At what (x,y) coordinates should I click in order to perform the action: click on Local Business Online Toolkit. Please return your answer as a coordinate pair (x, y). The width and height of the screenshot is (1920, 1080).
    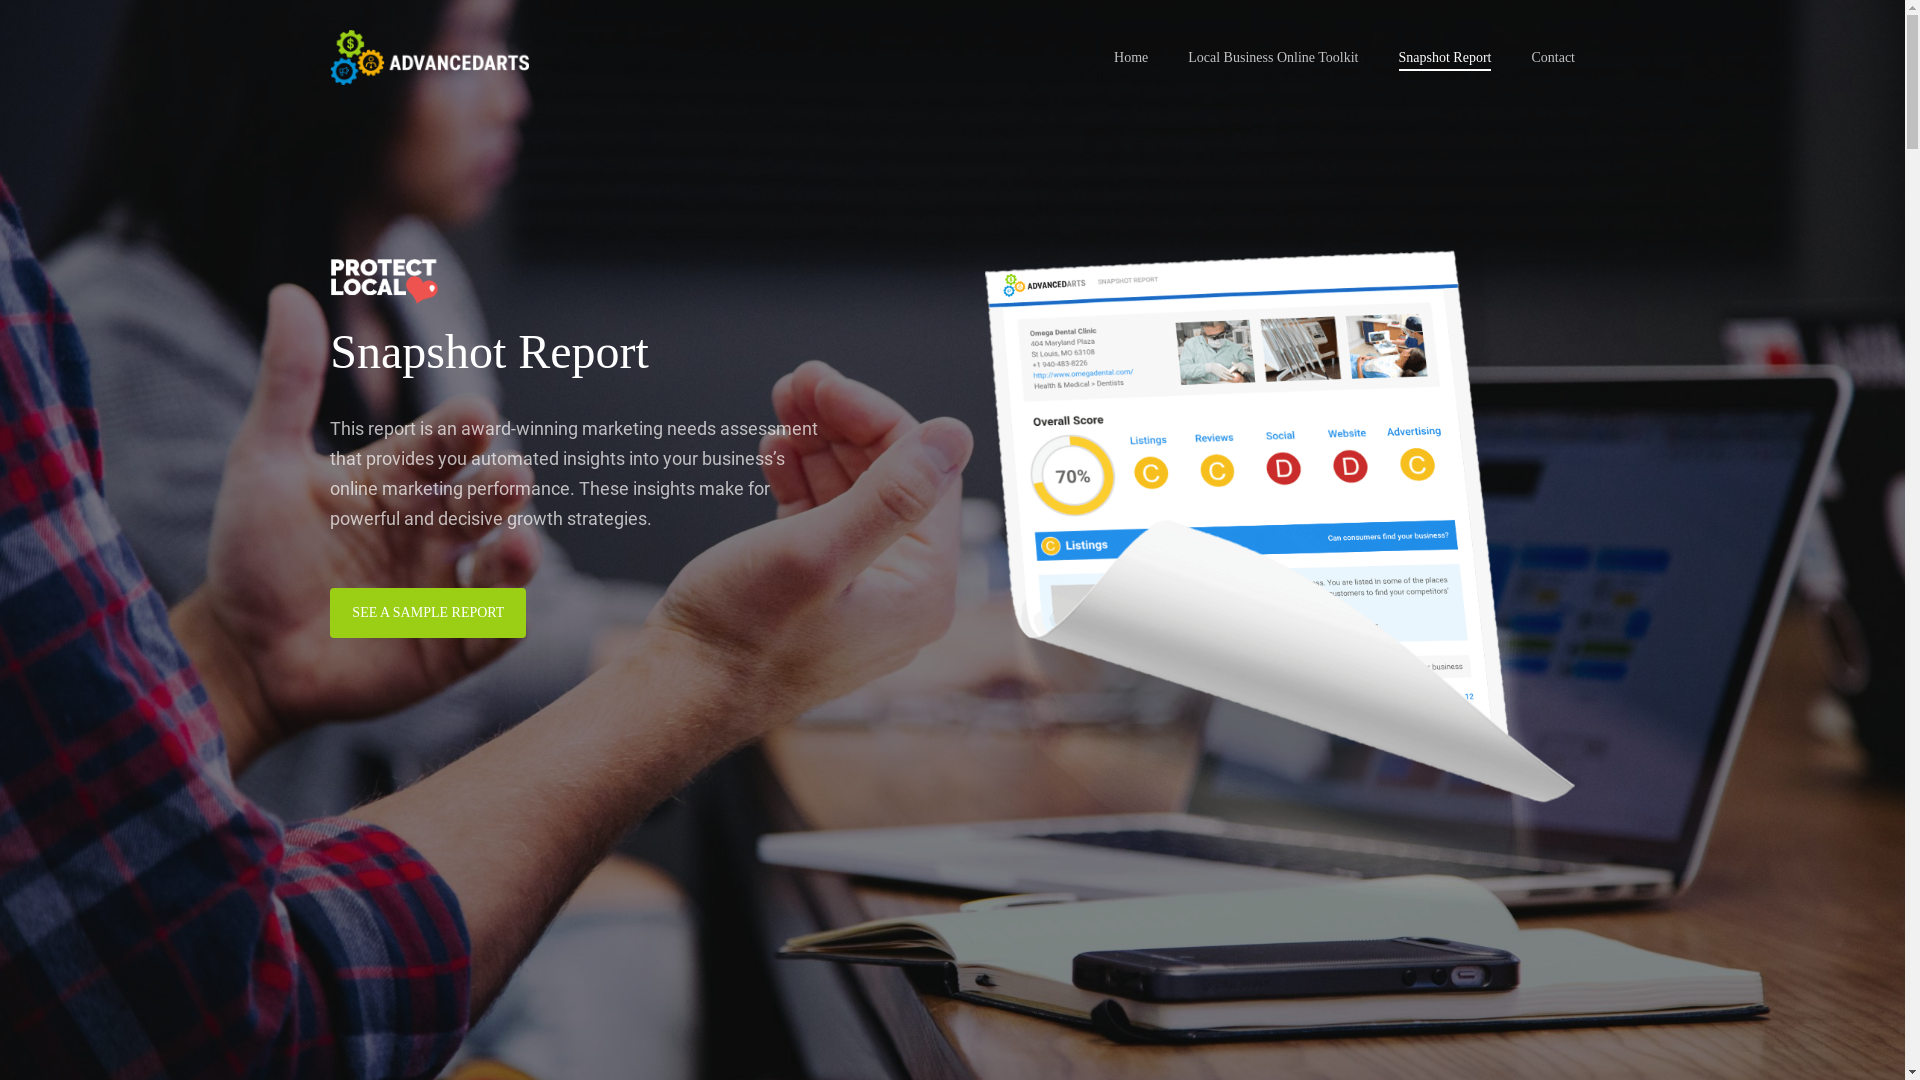
    Looking at the image, I should click on (1273, 58).